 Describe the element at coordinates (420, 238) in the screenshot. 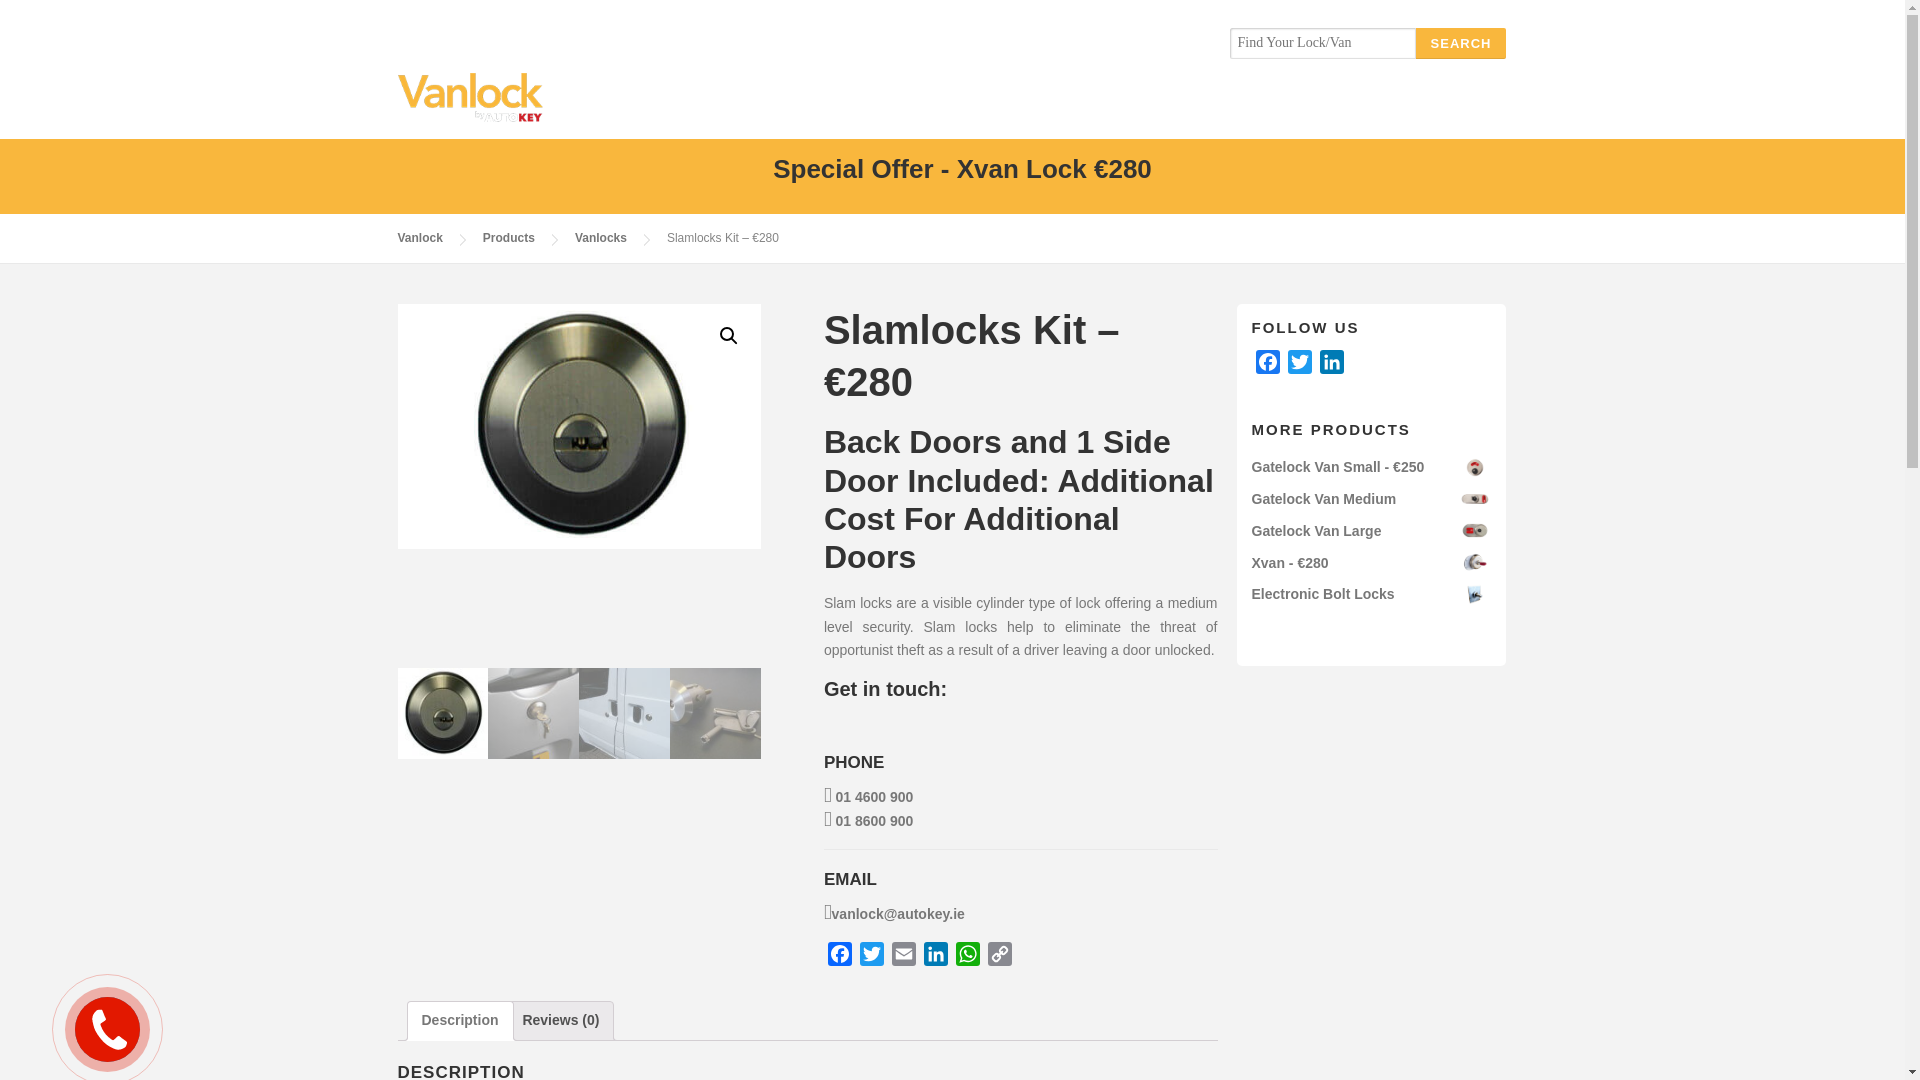

I see `Go to Vanlock.` at that location.